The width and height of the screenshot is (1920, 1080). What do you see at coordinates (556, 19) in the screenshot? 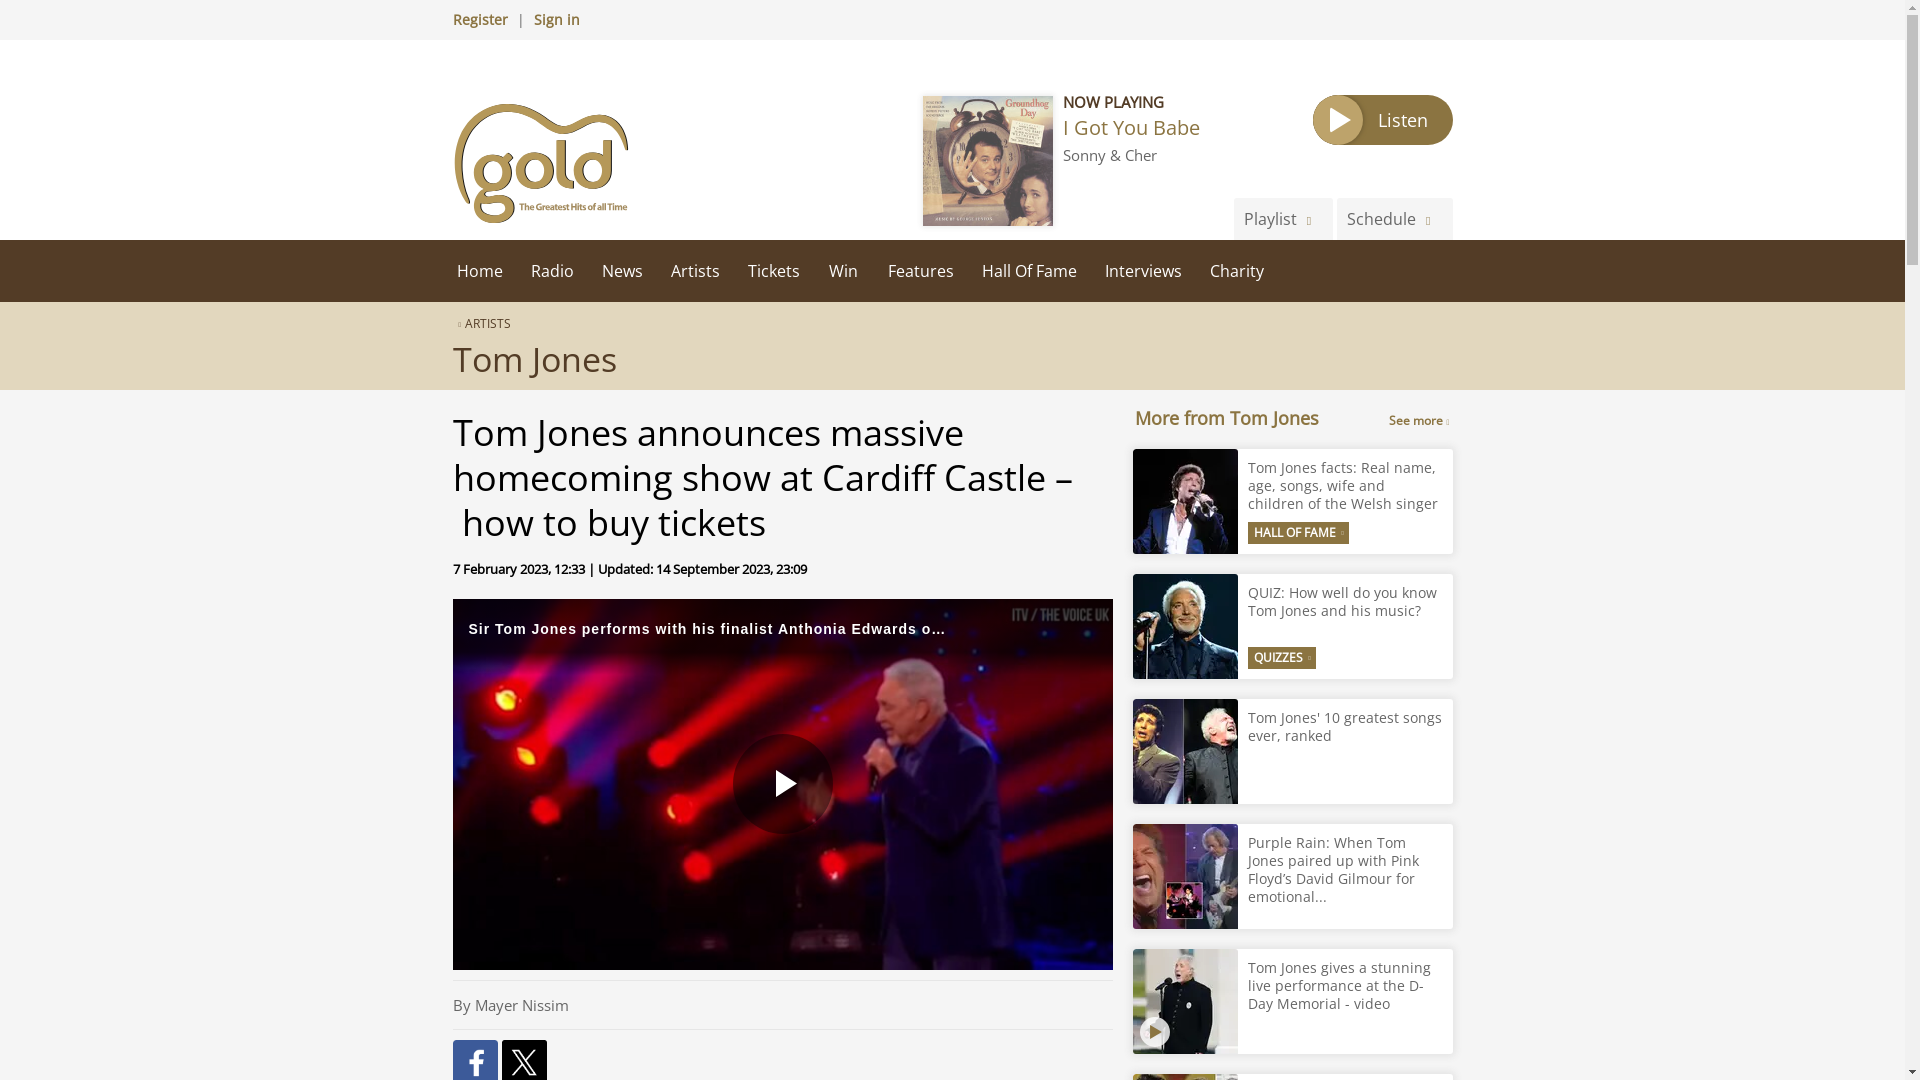
I see `Sign in` at bounding box center [556, 19].